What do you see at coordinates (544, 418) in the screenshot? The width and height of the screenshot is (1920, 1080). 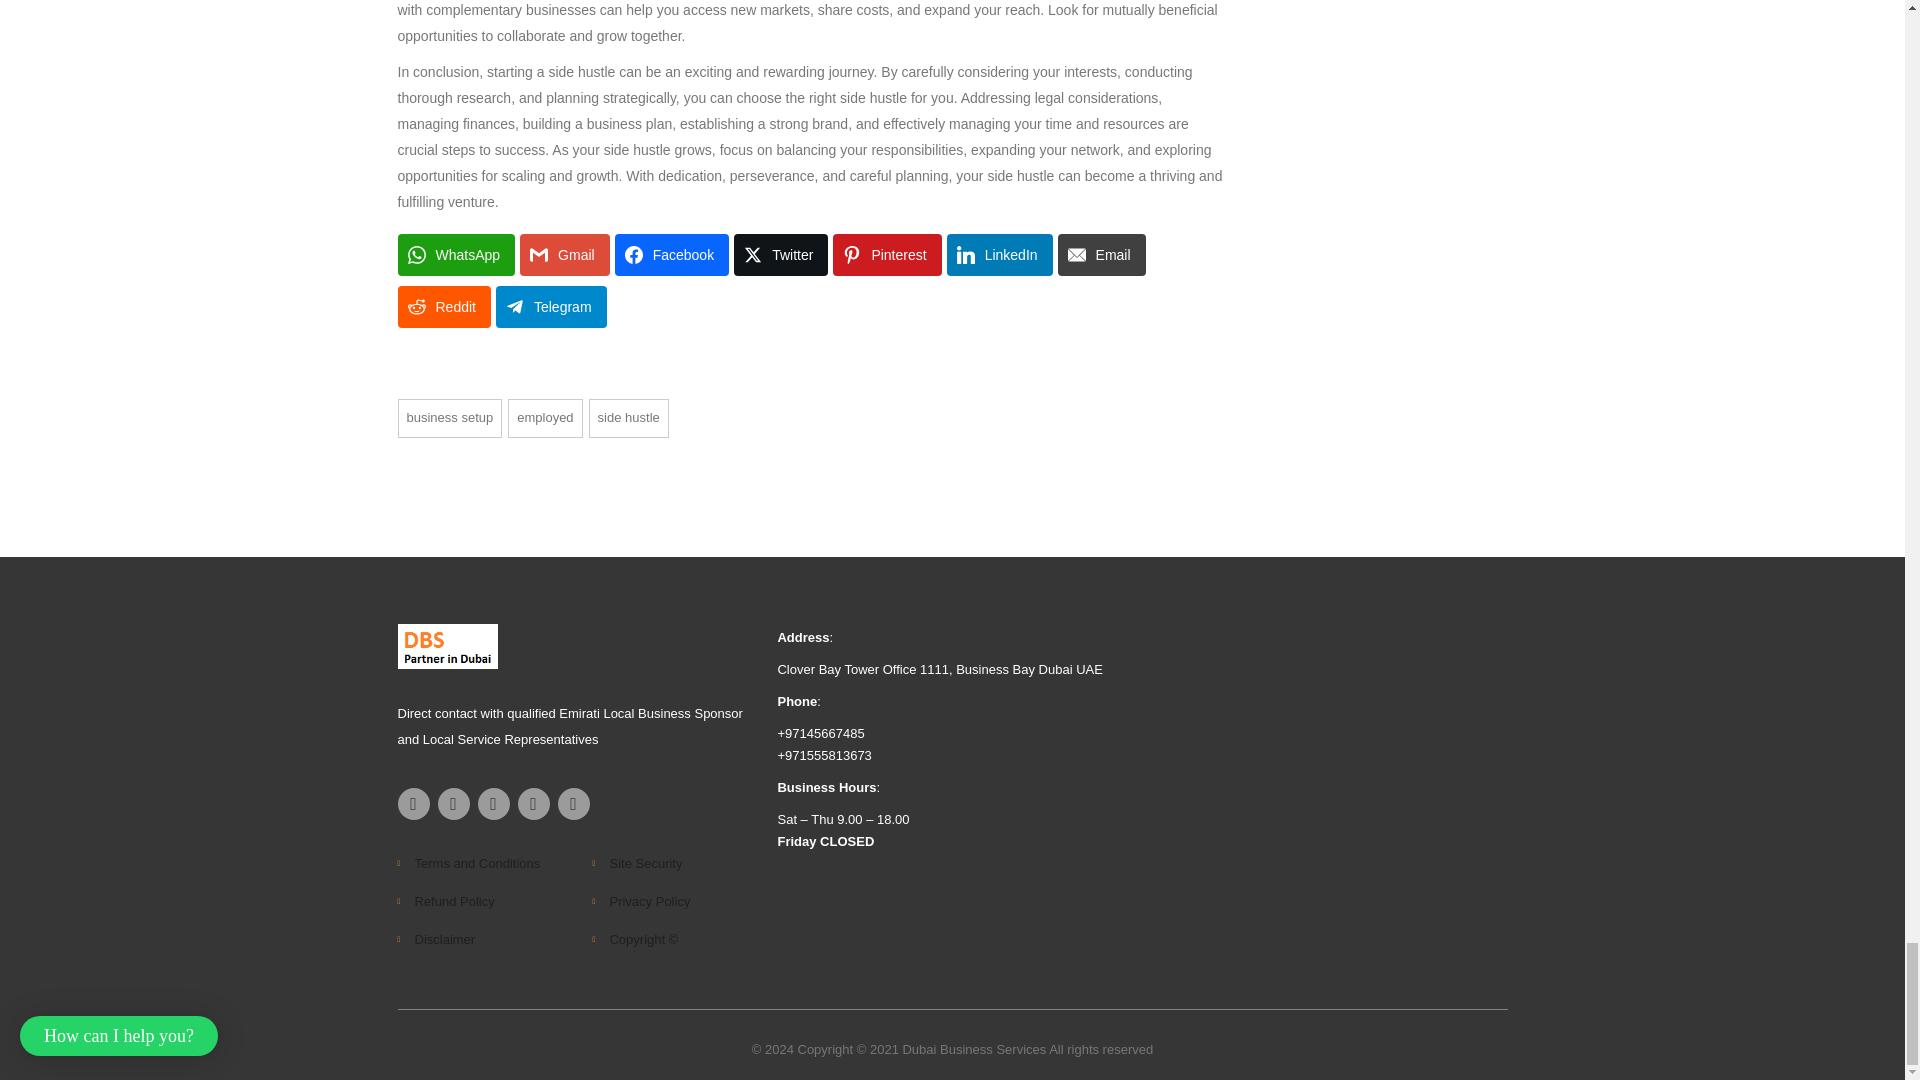 I see `employed` at bounding box center [544, 418].